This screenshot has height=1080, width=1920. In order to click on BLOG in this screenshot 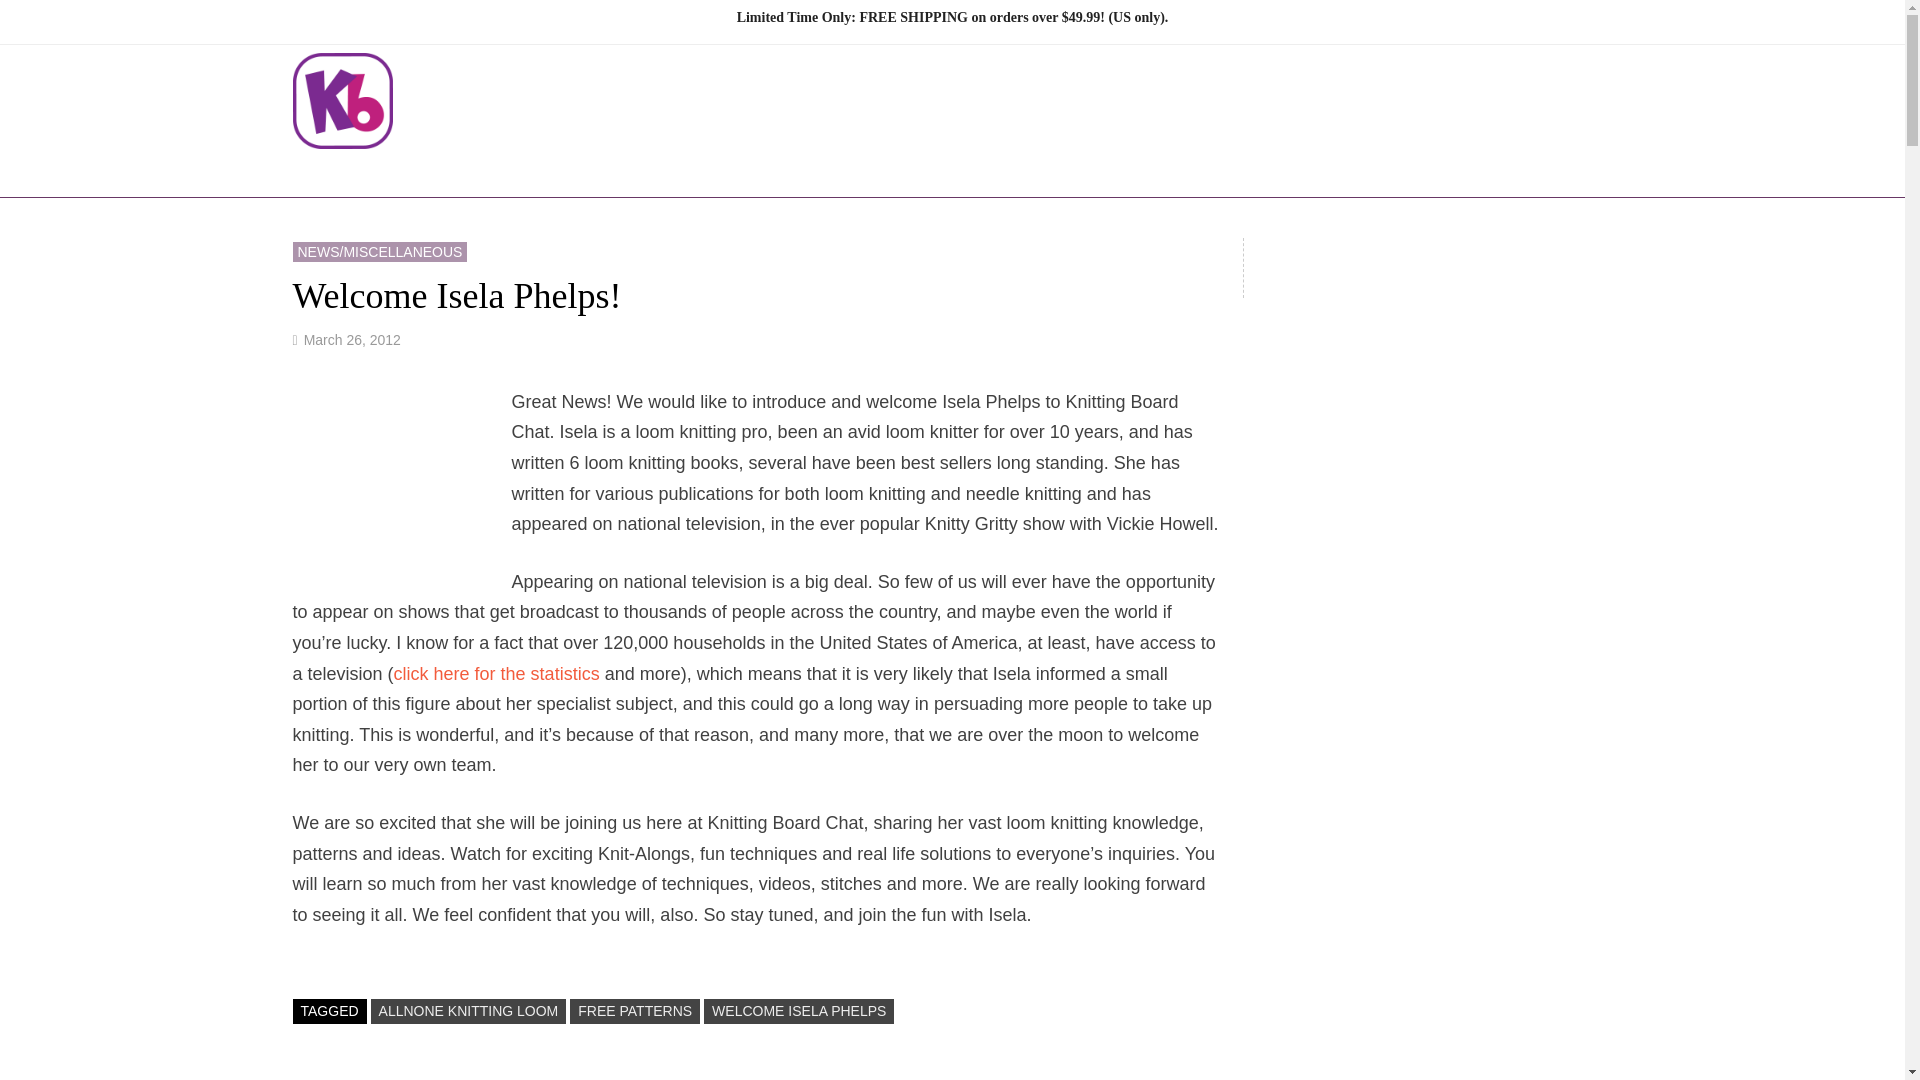, I will do `click(1182, 171)`.